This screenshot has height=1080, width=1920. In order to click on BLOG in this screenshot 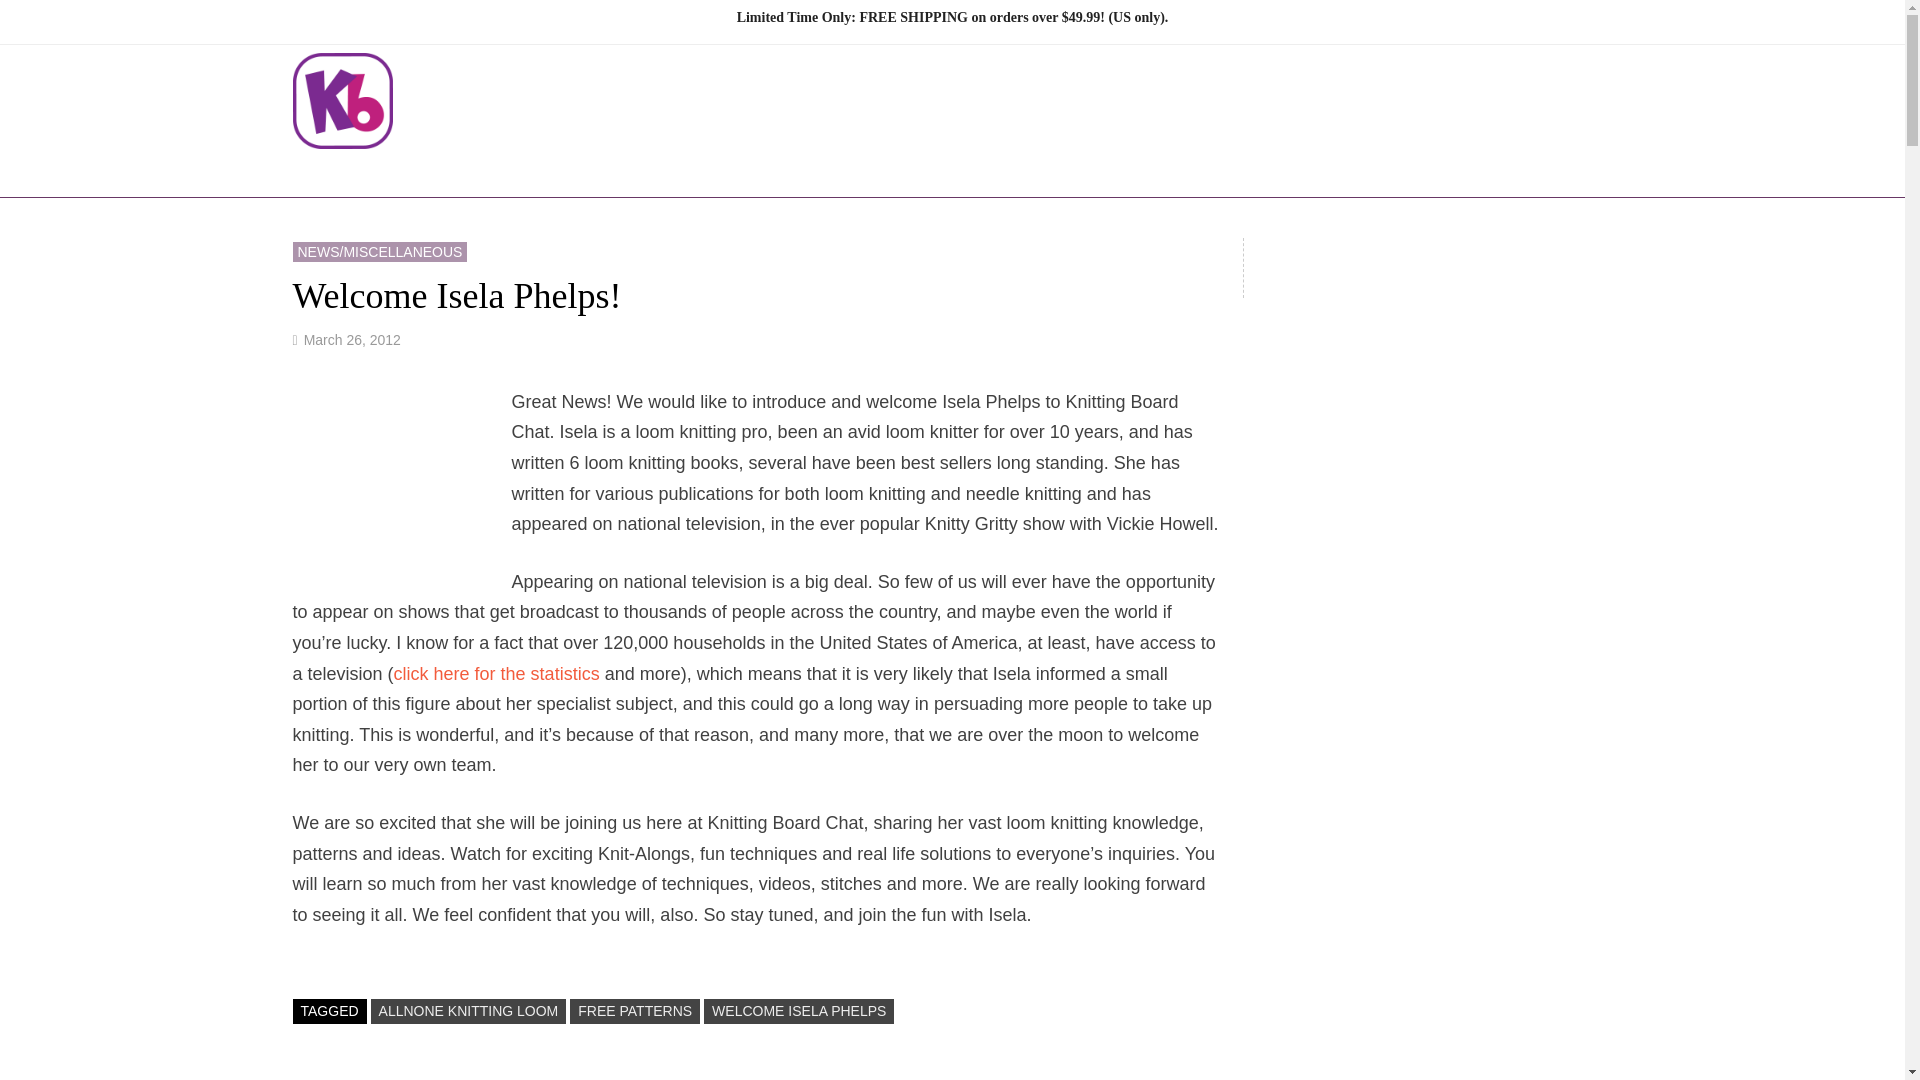, I will do `click(1182, 171)`.